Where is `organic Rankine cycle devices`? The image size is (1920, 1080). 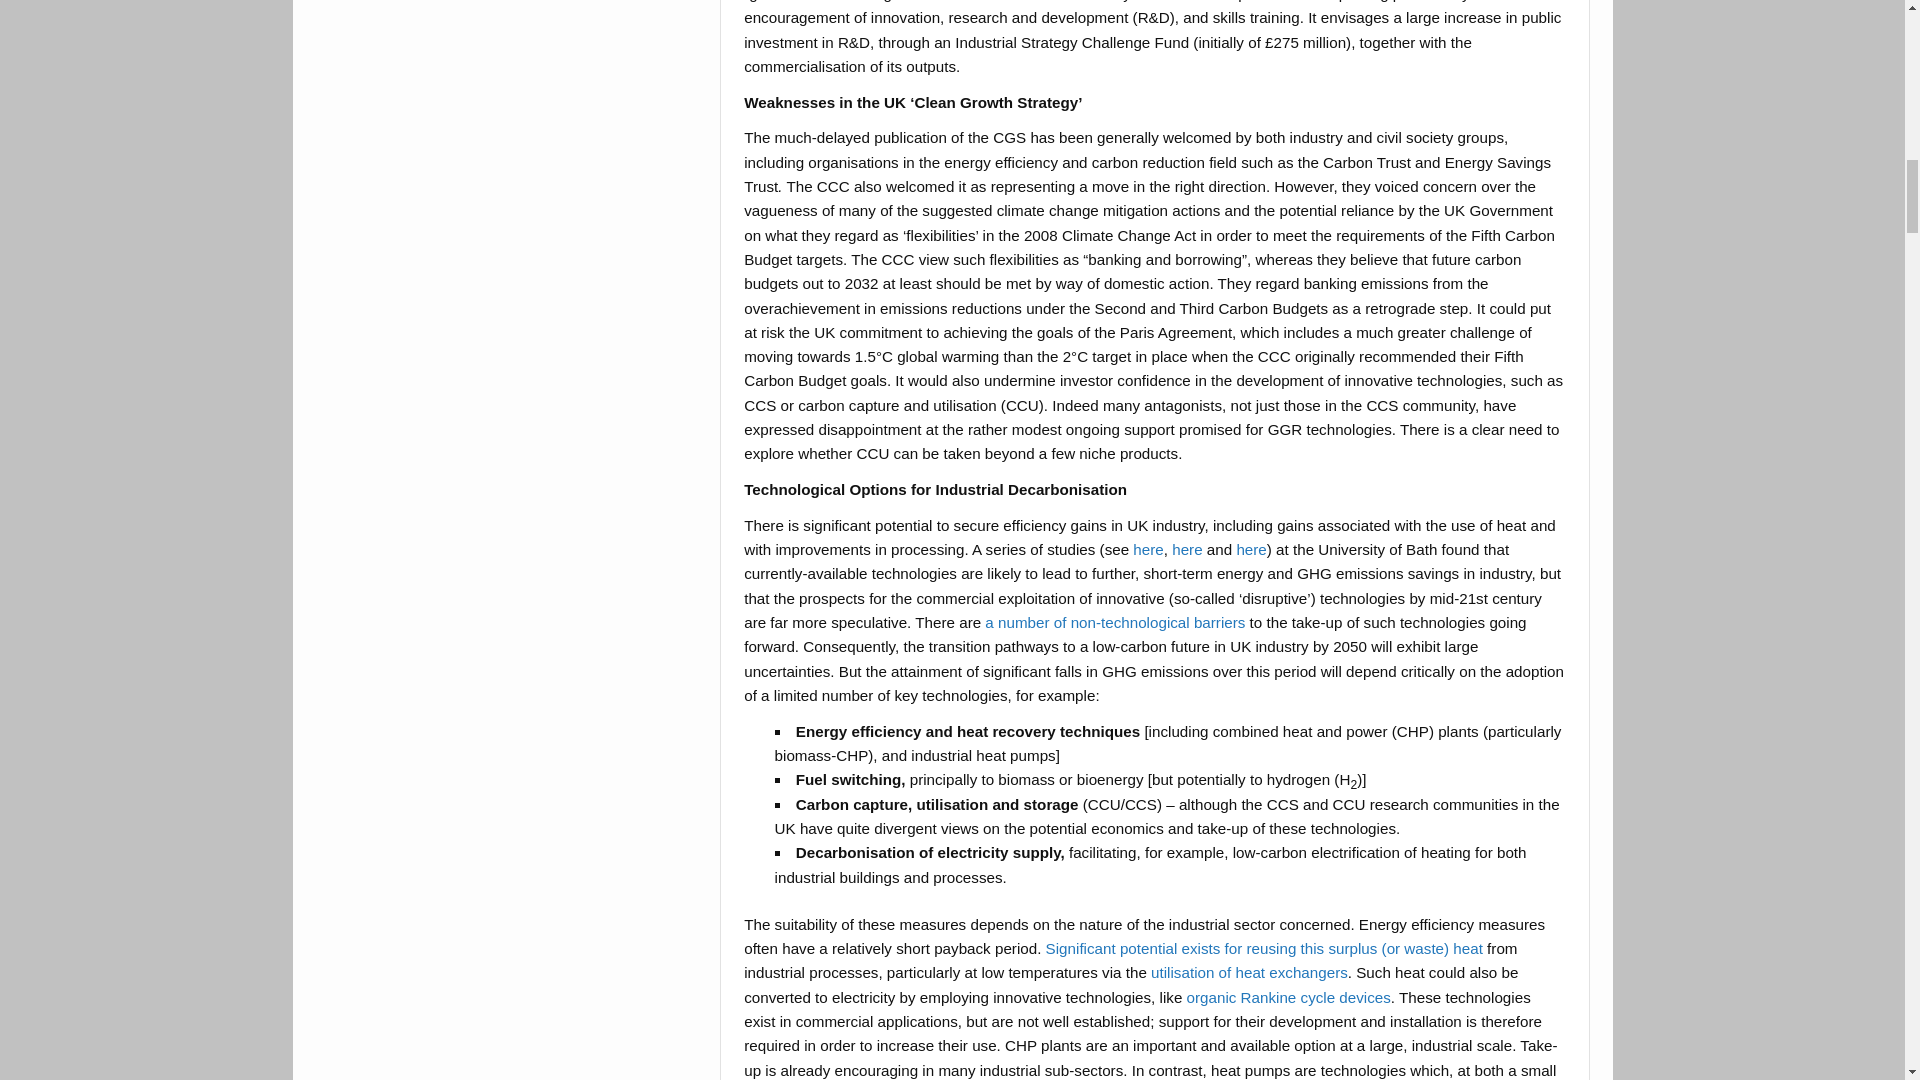 organic Rankine cycle devices is located at coordinates (1288, 997).